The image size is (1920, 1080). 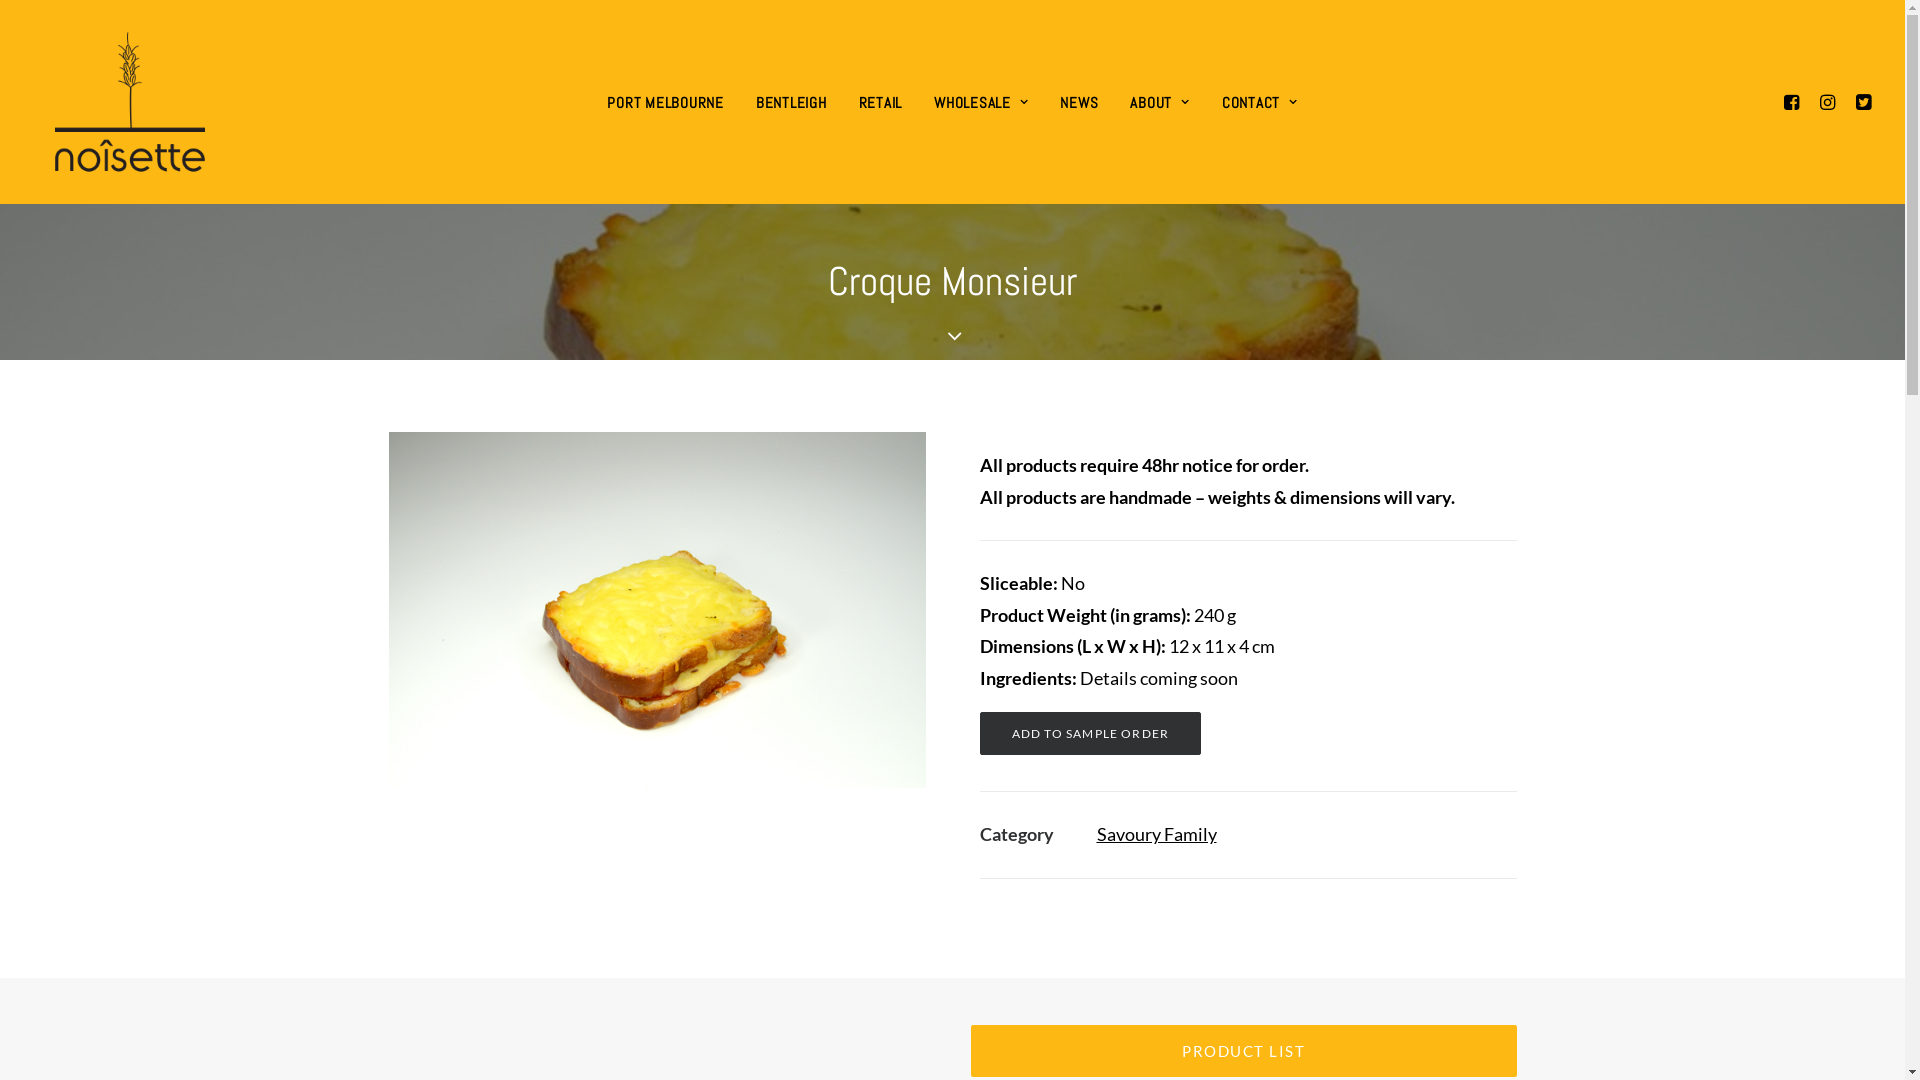 I want to click on NEWS, so click(x=1079, y=102).